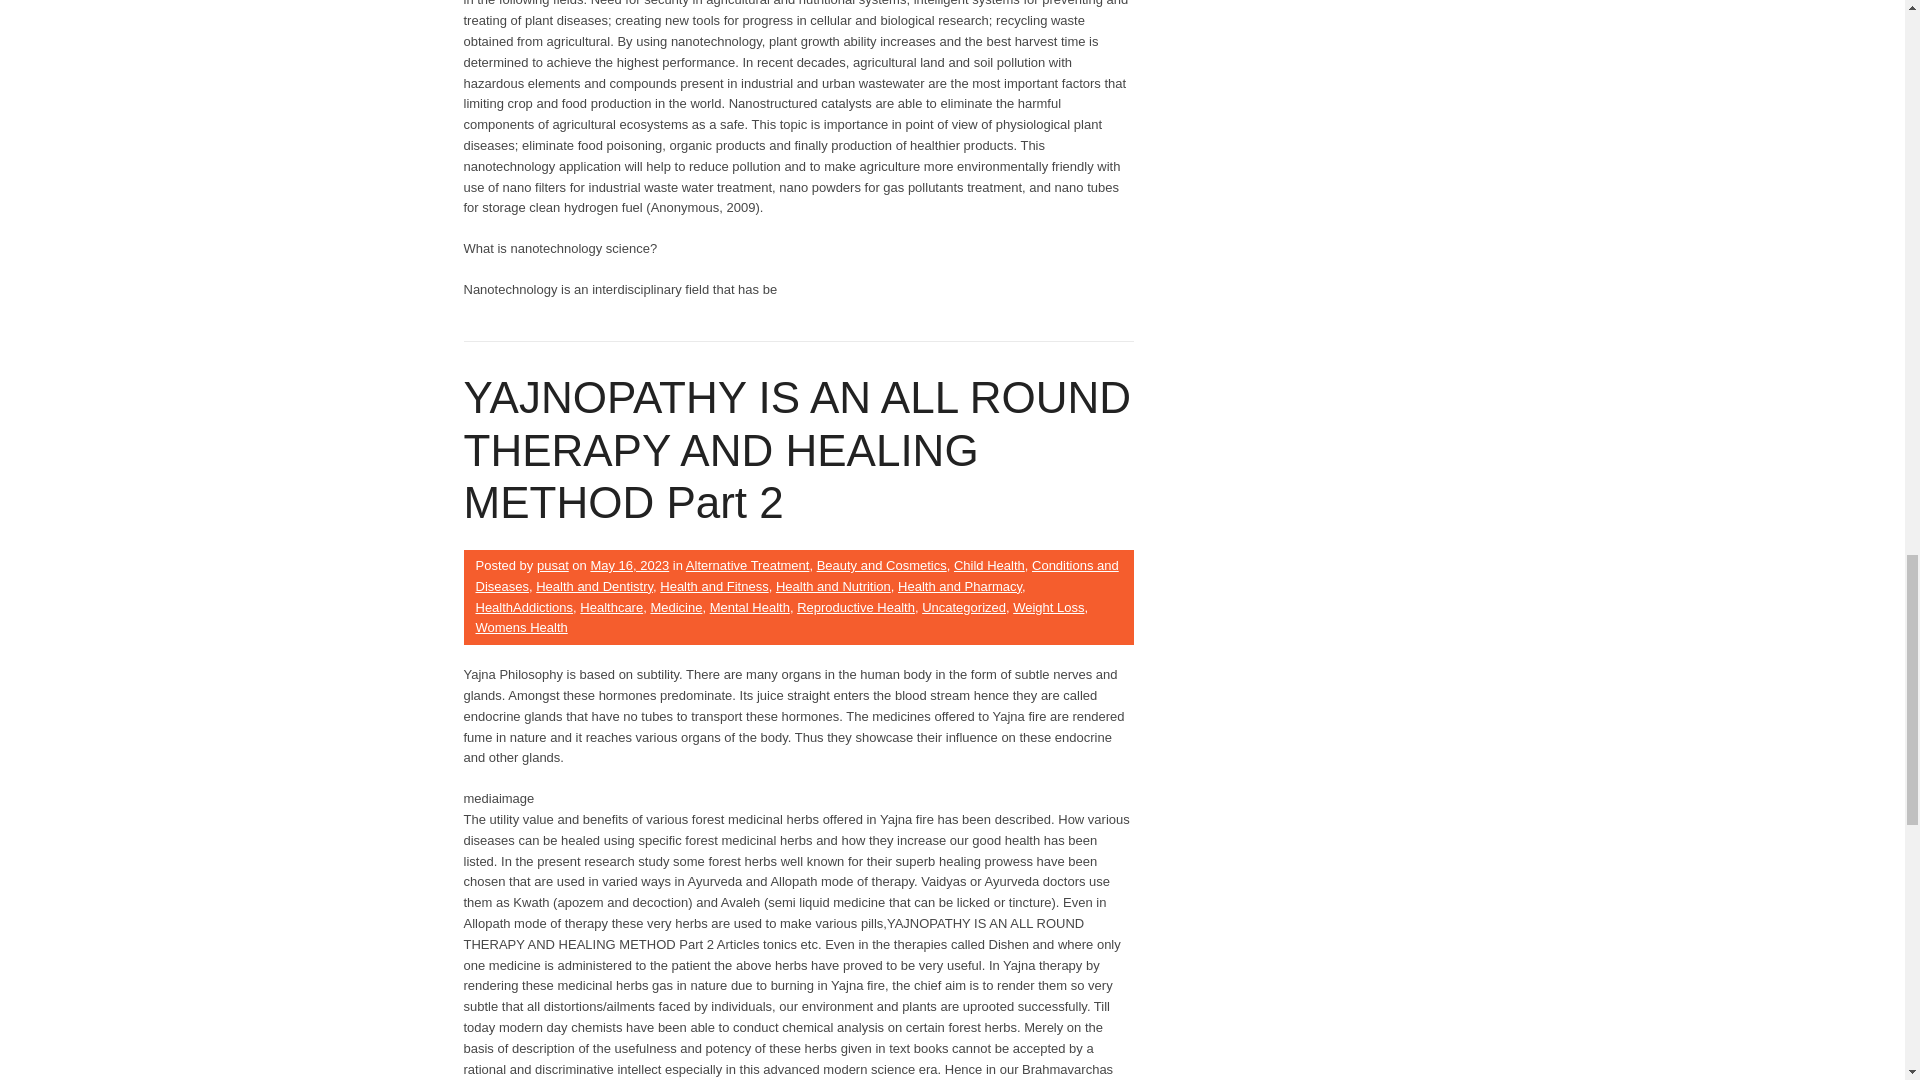 The height and width of the screenshot is (1080, 1920). What do you see at coordinates (525, 607) in the screenshot?
I see `HealthAddictions` at bounding box center [525, 607].